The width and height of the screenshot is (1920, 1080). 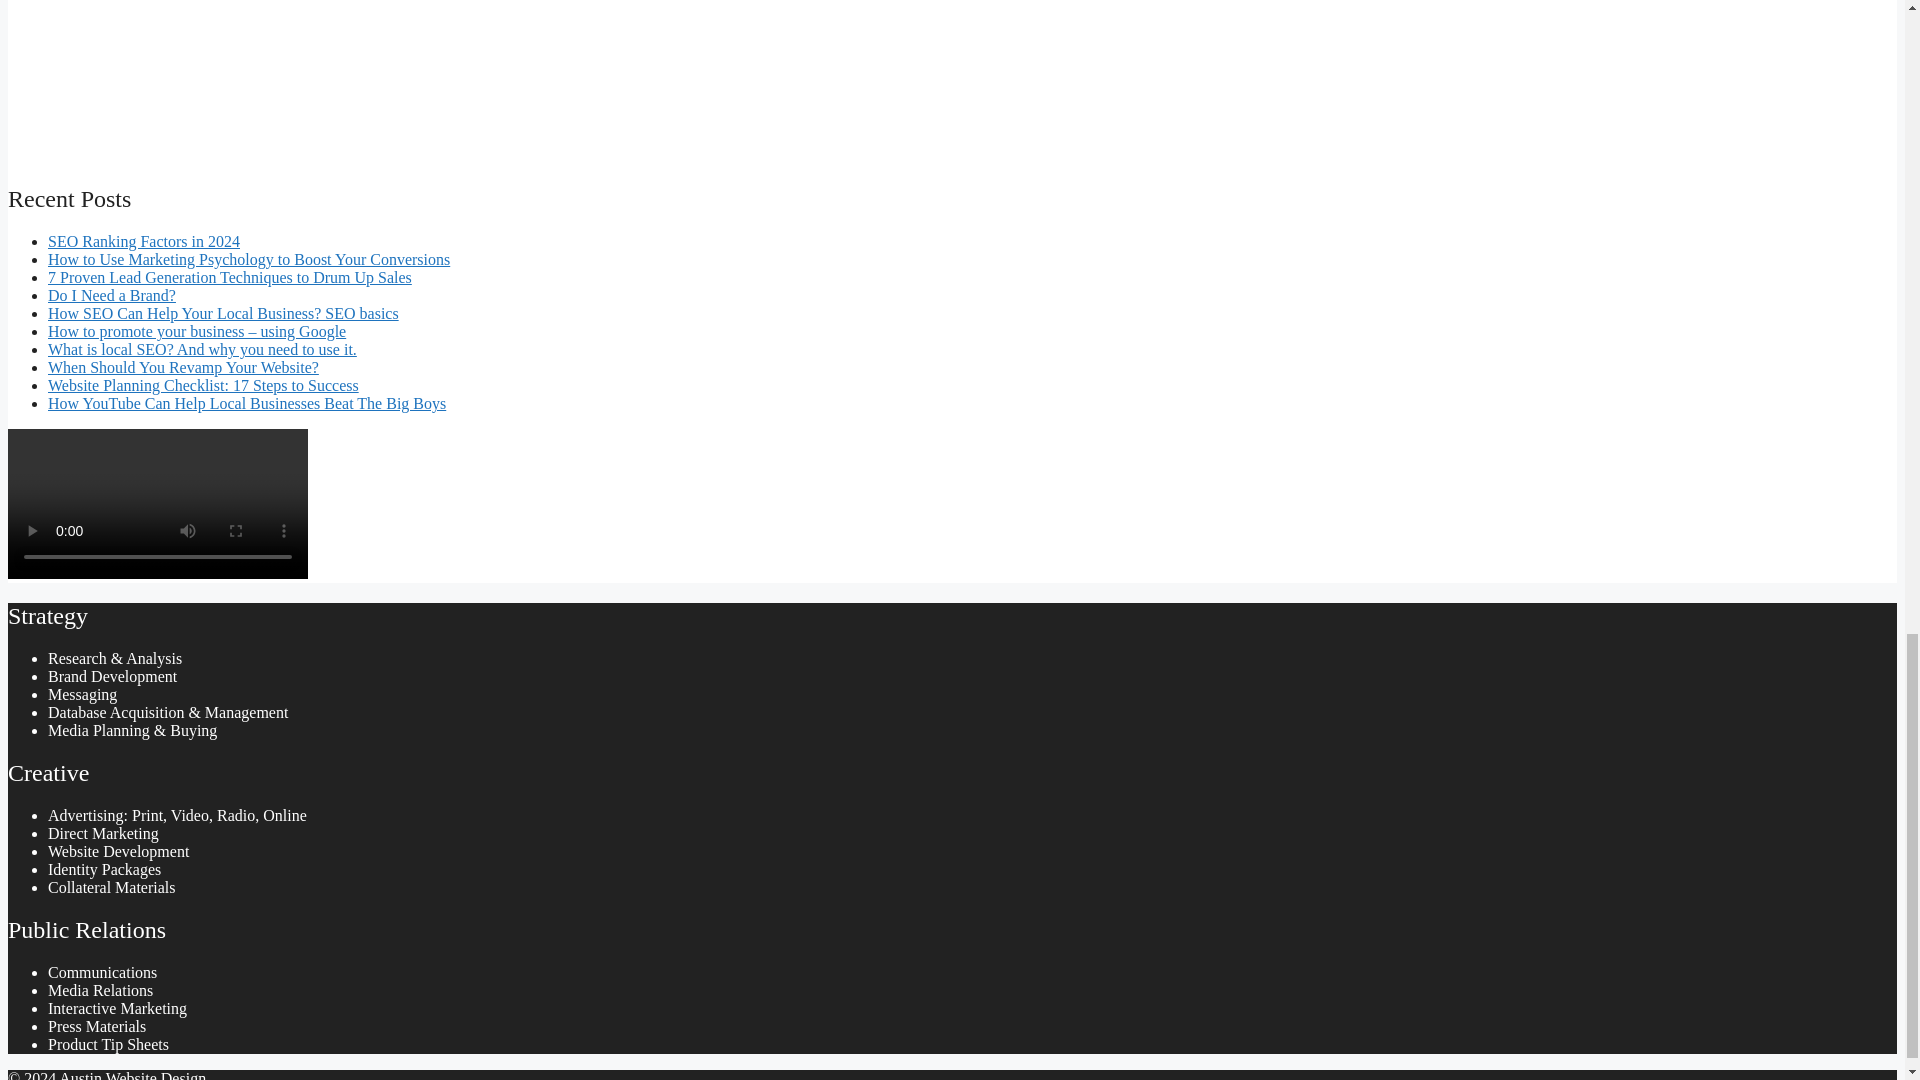 I want to click on How to Use Marketing Psychology to Boost Your Conversions, so click(x=248, y=258).